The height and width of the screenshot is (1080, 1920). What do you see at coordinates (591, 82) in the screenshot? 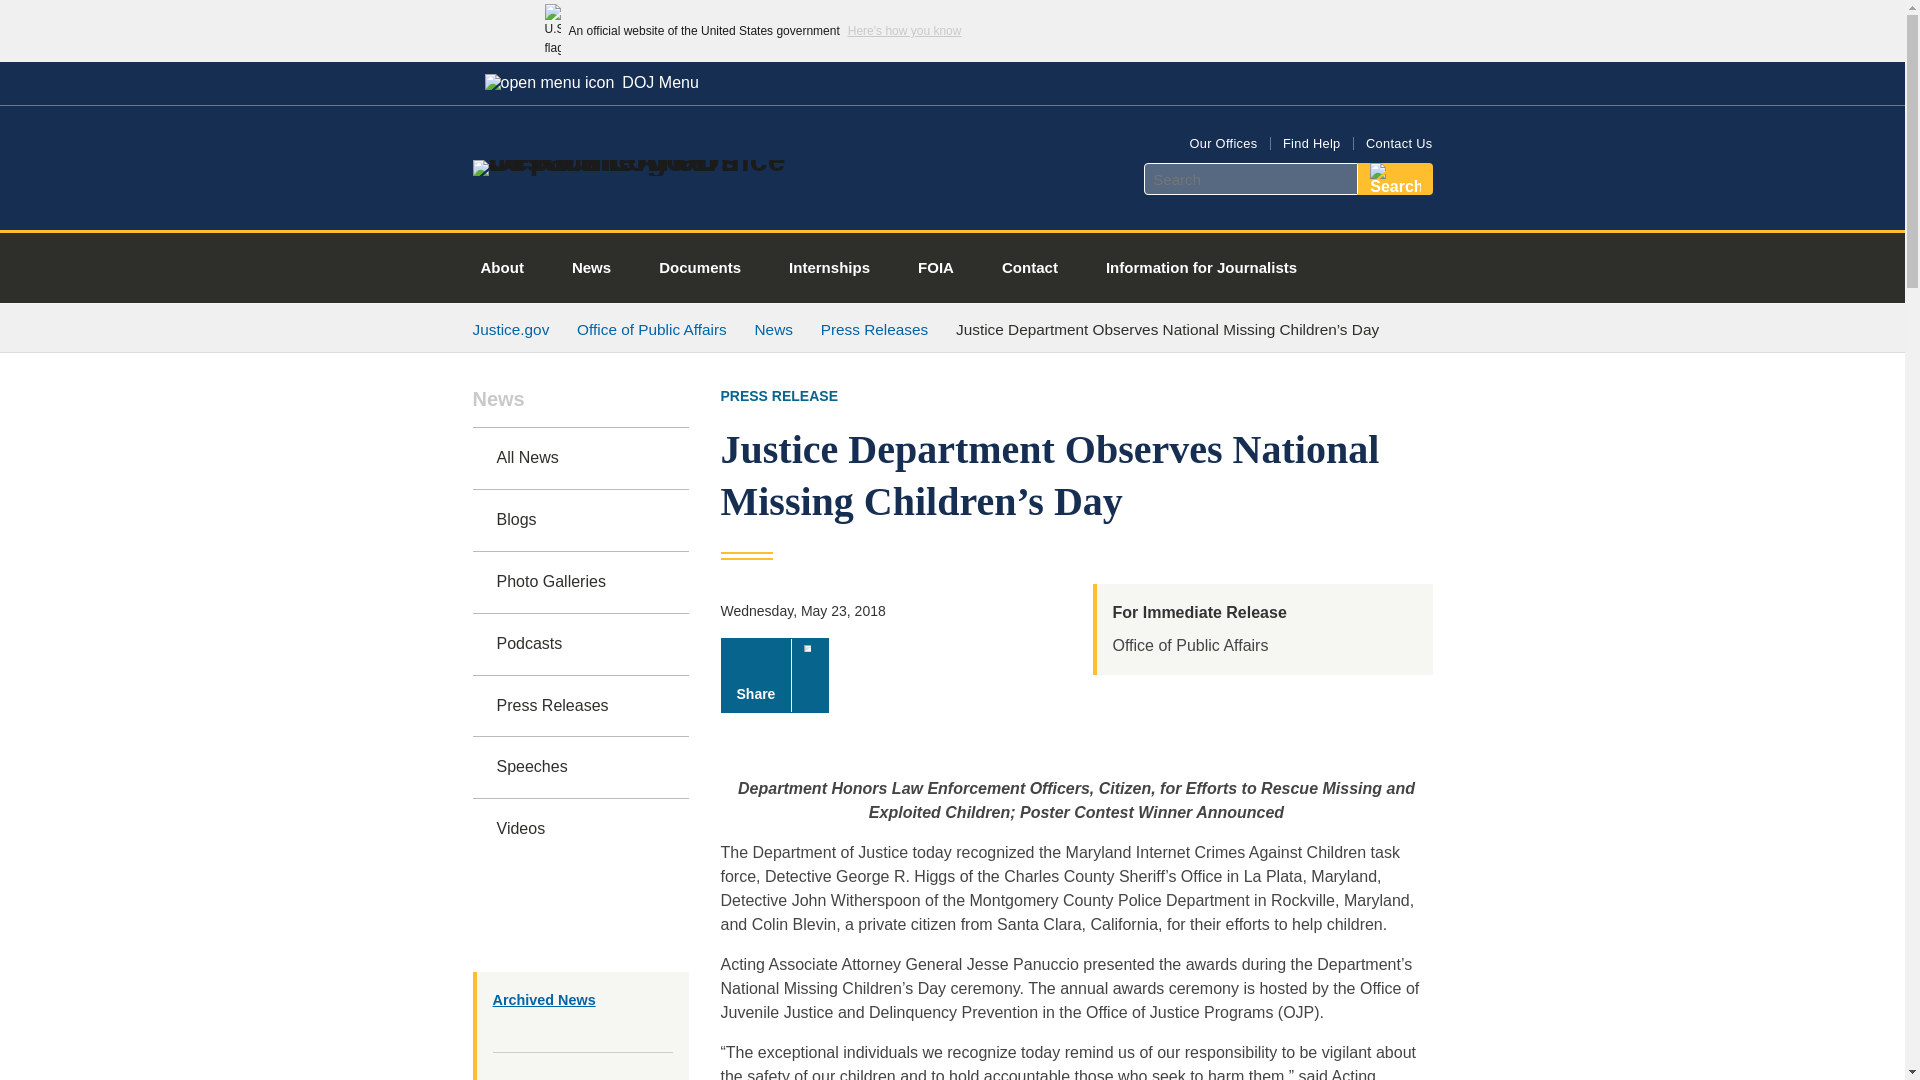
I see `DOJ Menu` at bounding box center [591, 82].